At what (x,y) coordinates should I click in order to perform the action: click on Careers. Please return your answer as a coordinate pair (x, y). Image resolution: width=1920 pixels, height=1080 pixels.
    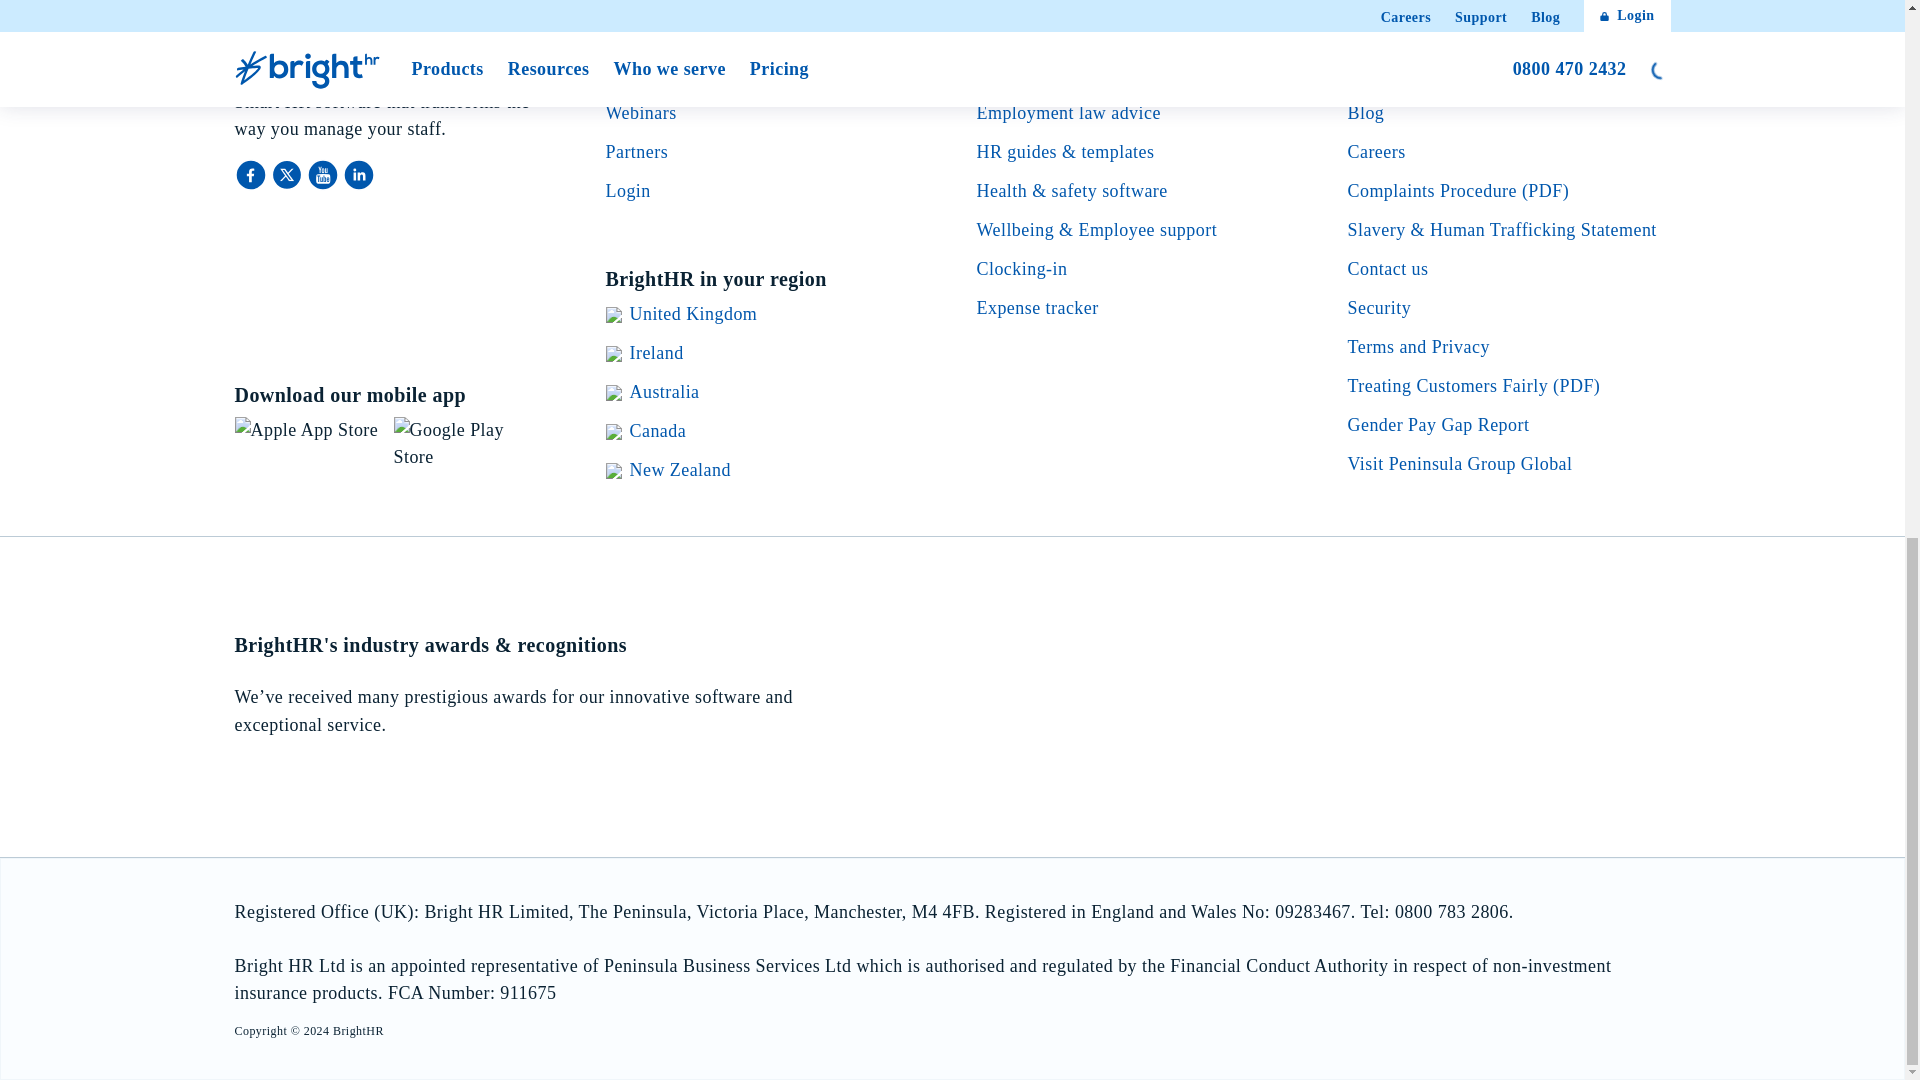
    Looking at the image, I should click on (1376, 152).